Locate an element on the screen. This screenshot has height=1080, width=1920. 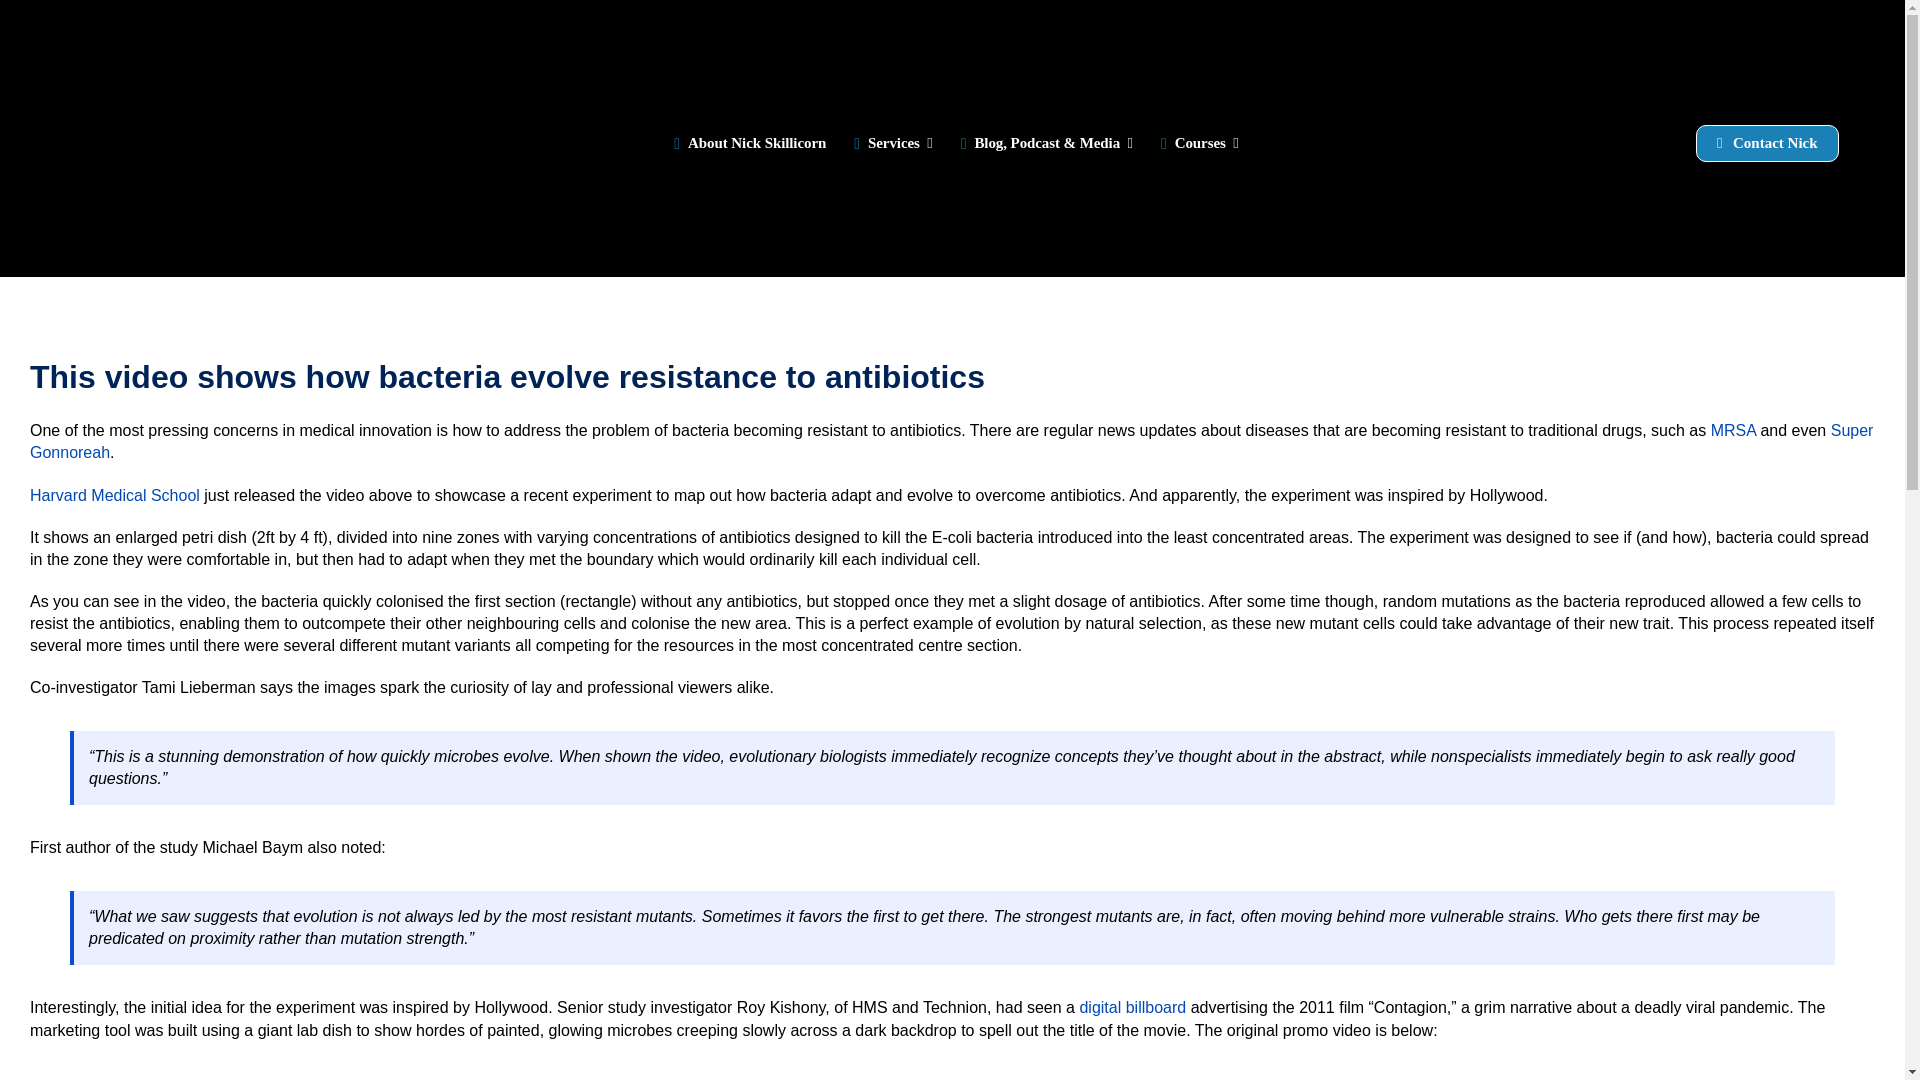
Super Gonnoreah is located at coordinates (952, 442).